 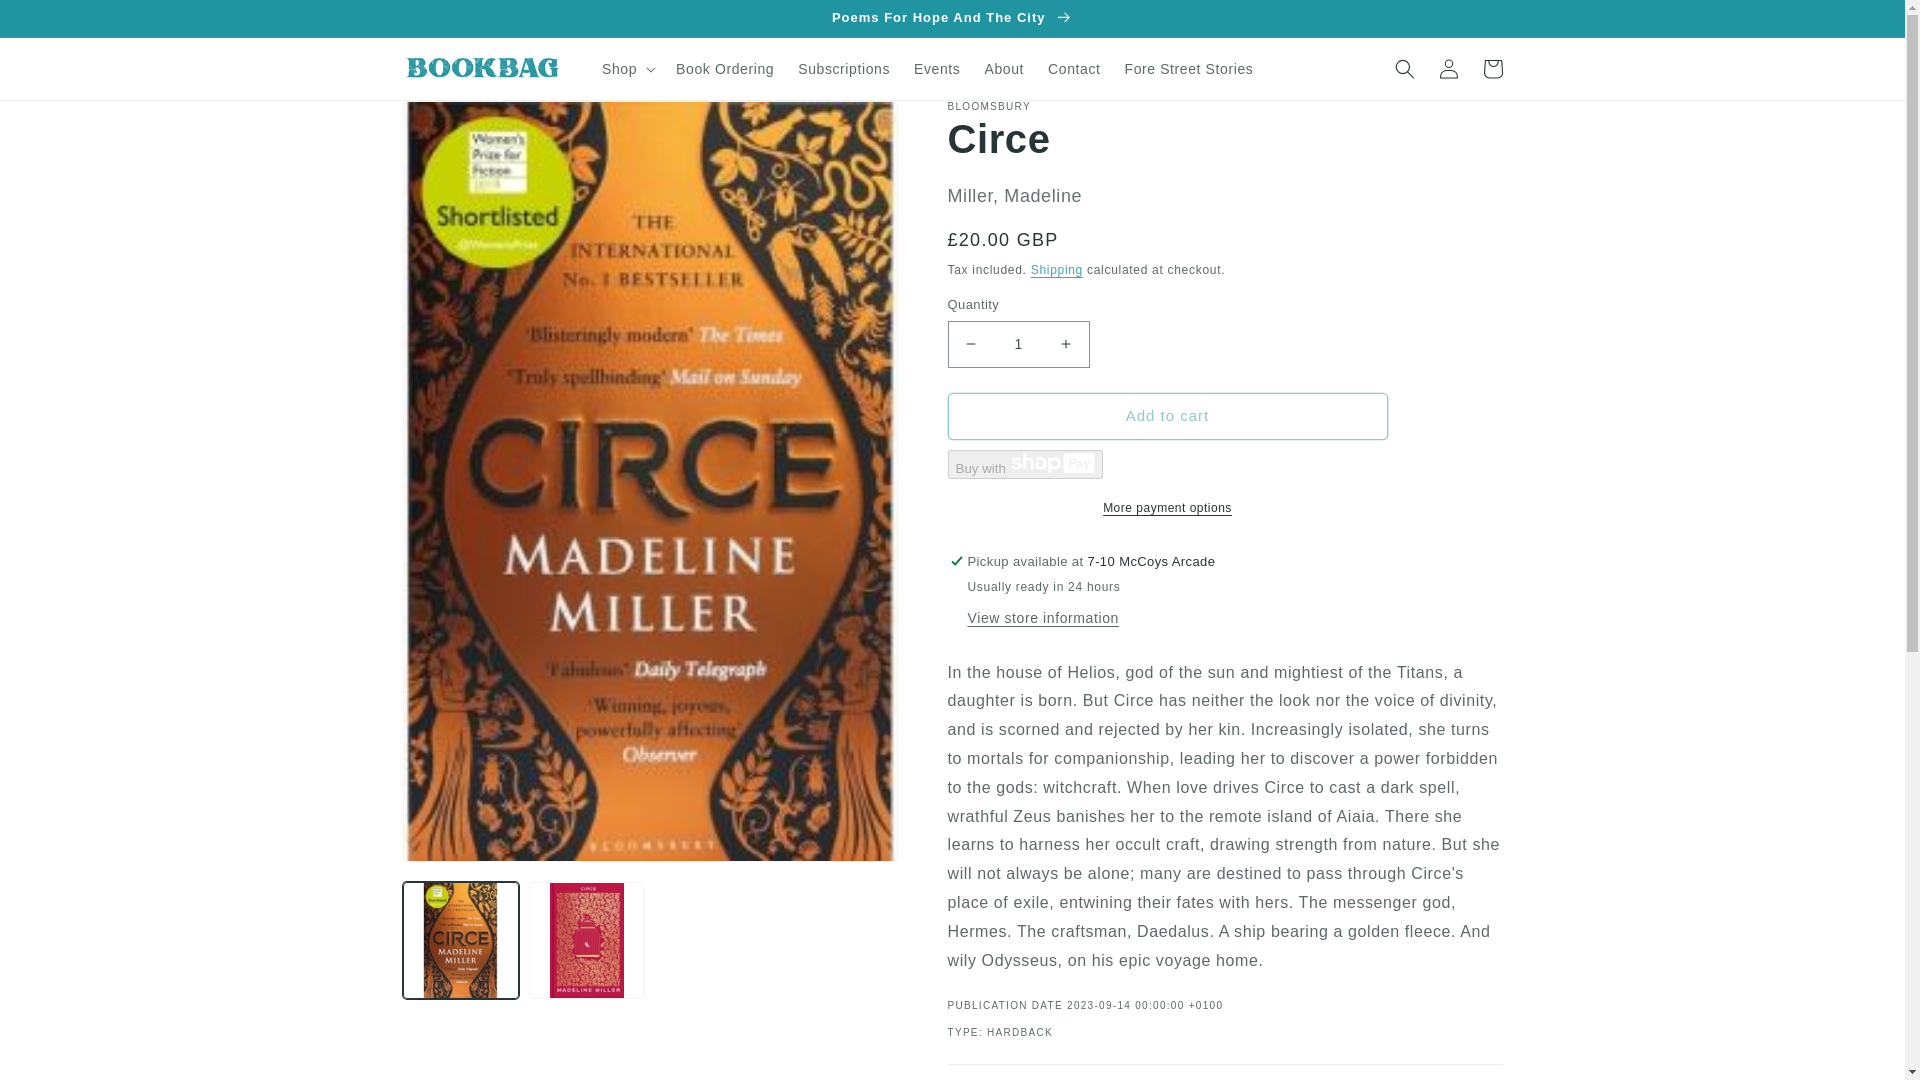 I want to click on Cart, so click(x=1492, y=68).